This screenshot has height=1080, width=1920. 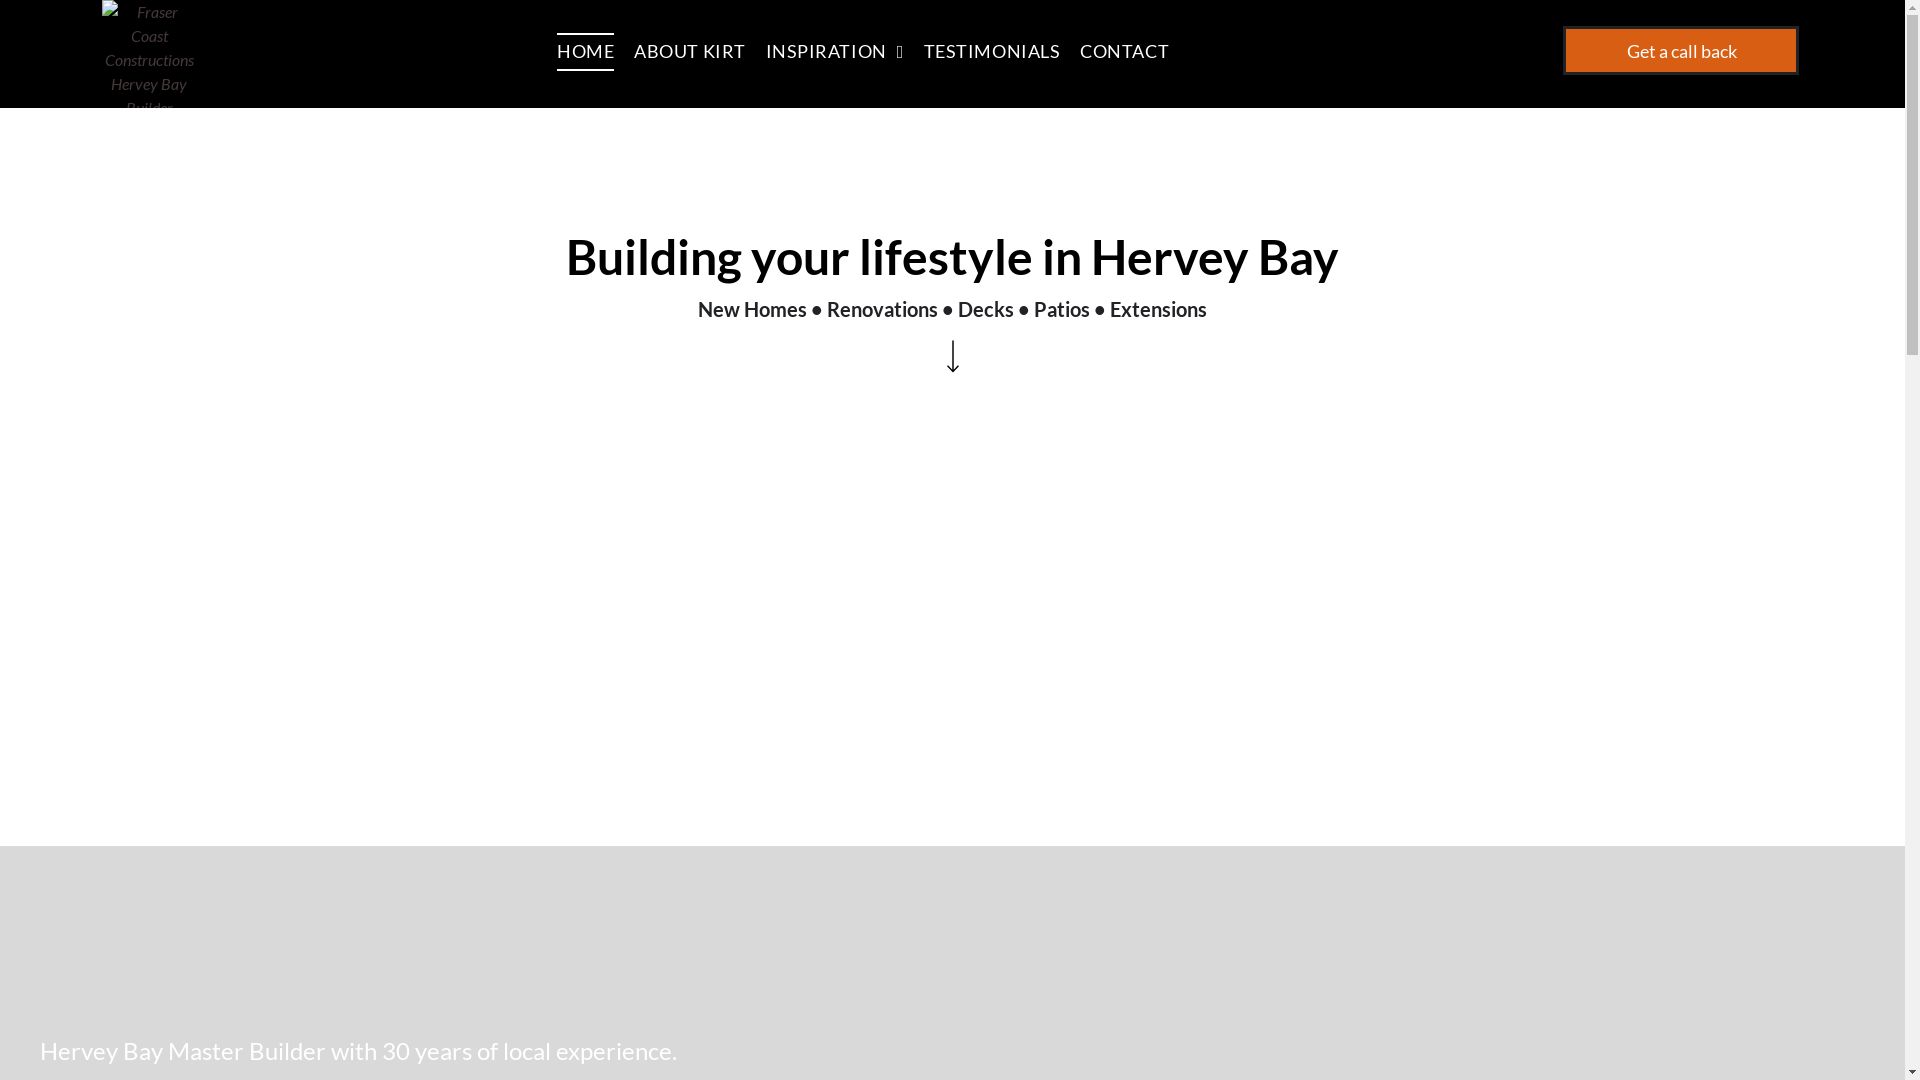 I want to click on TESTIMONIALS, so click(x=1002, y=52).